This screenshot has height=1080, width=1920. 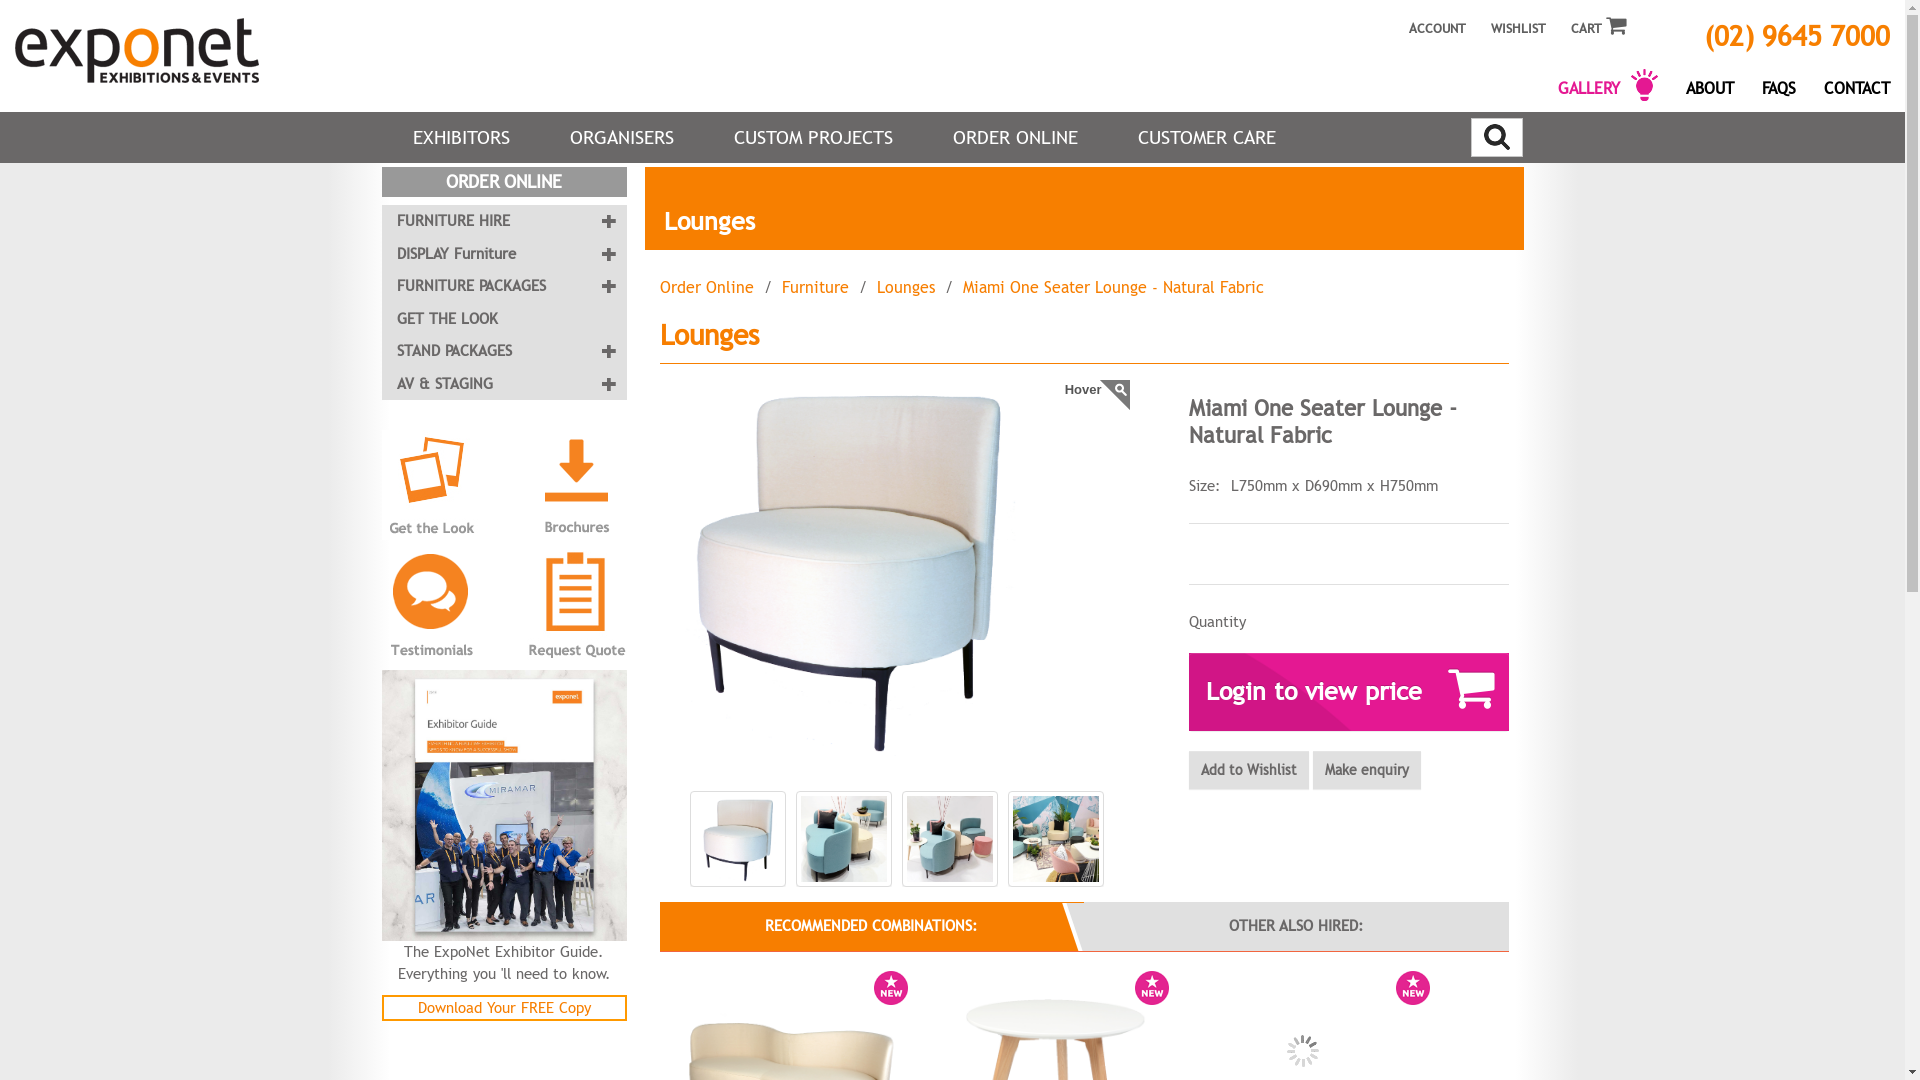 I want to click on Login to view price, so click(x=1348, y=692).